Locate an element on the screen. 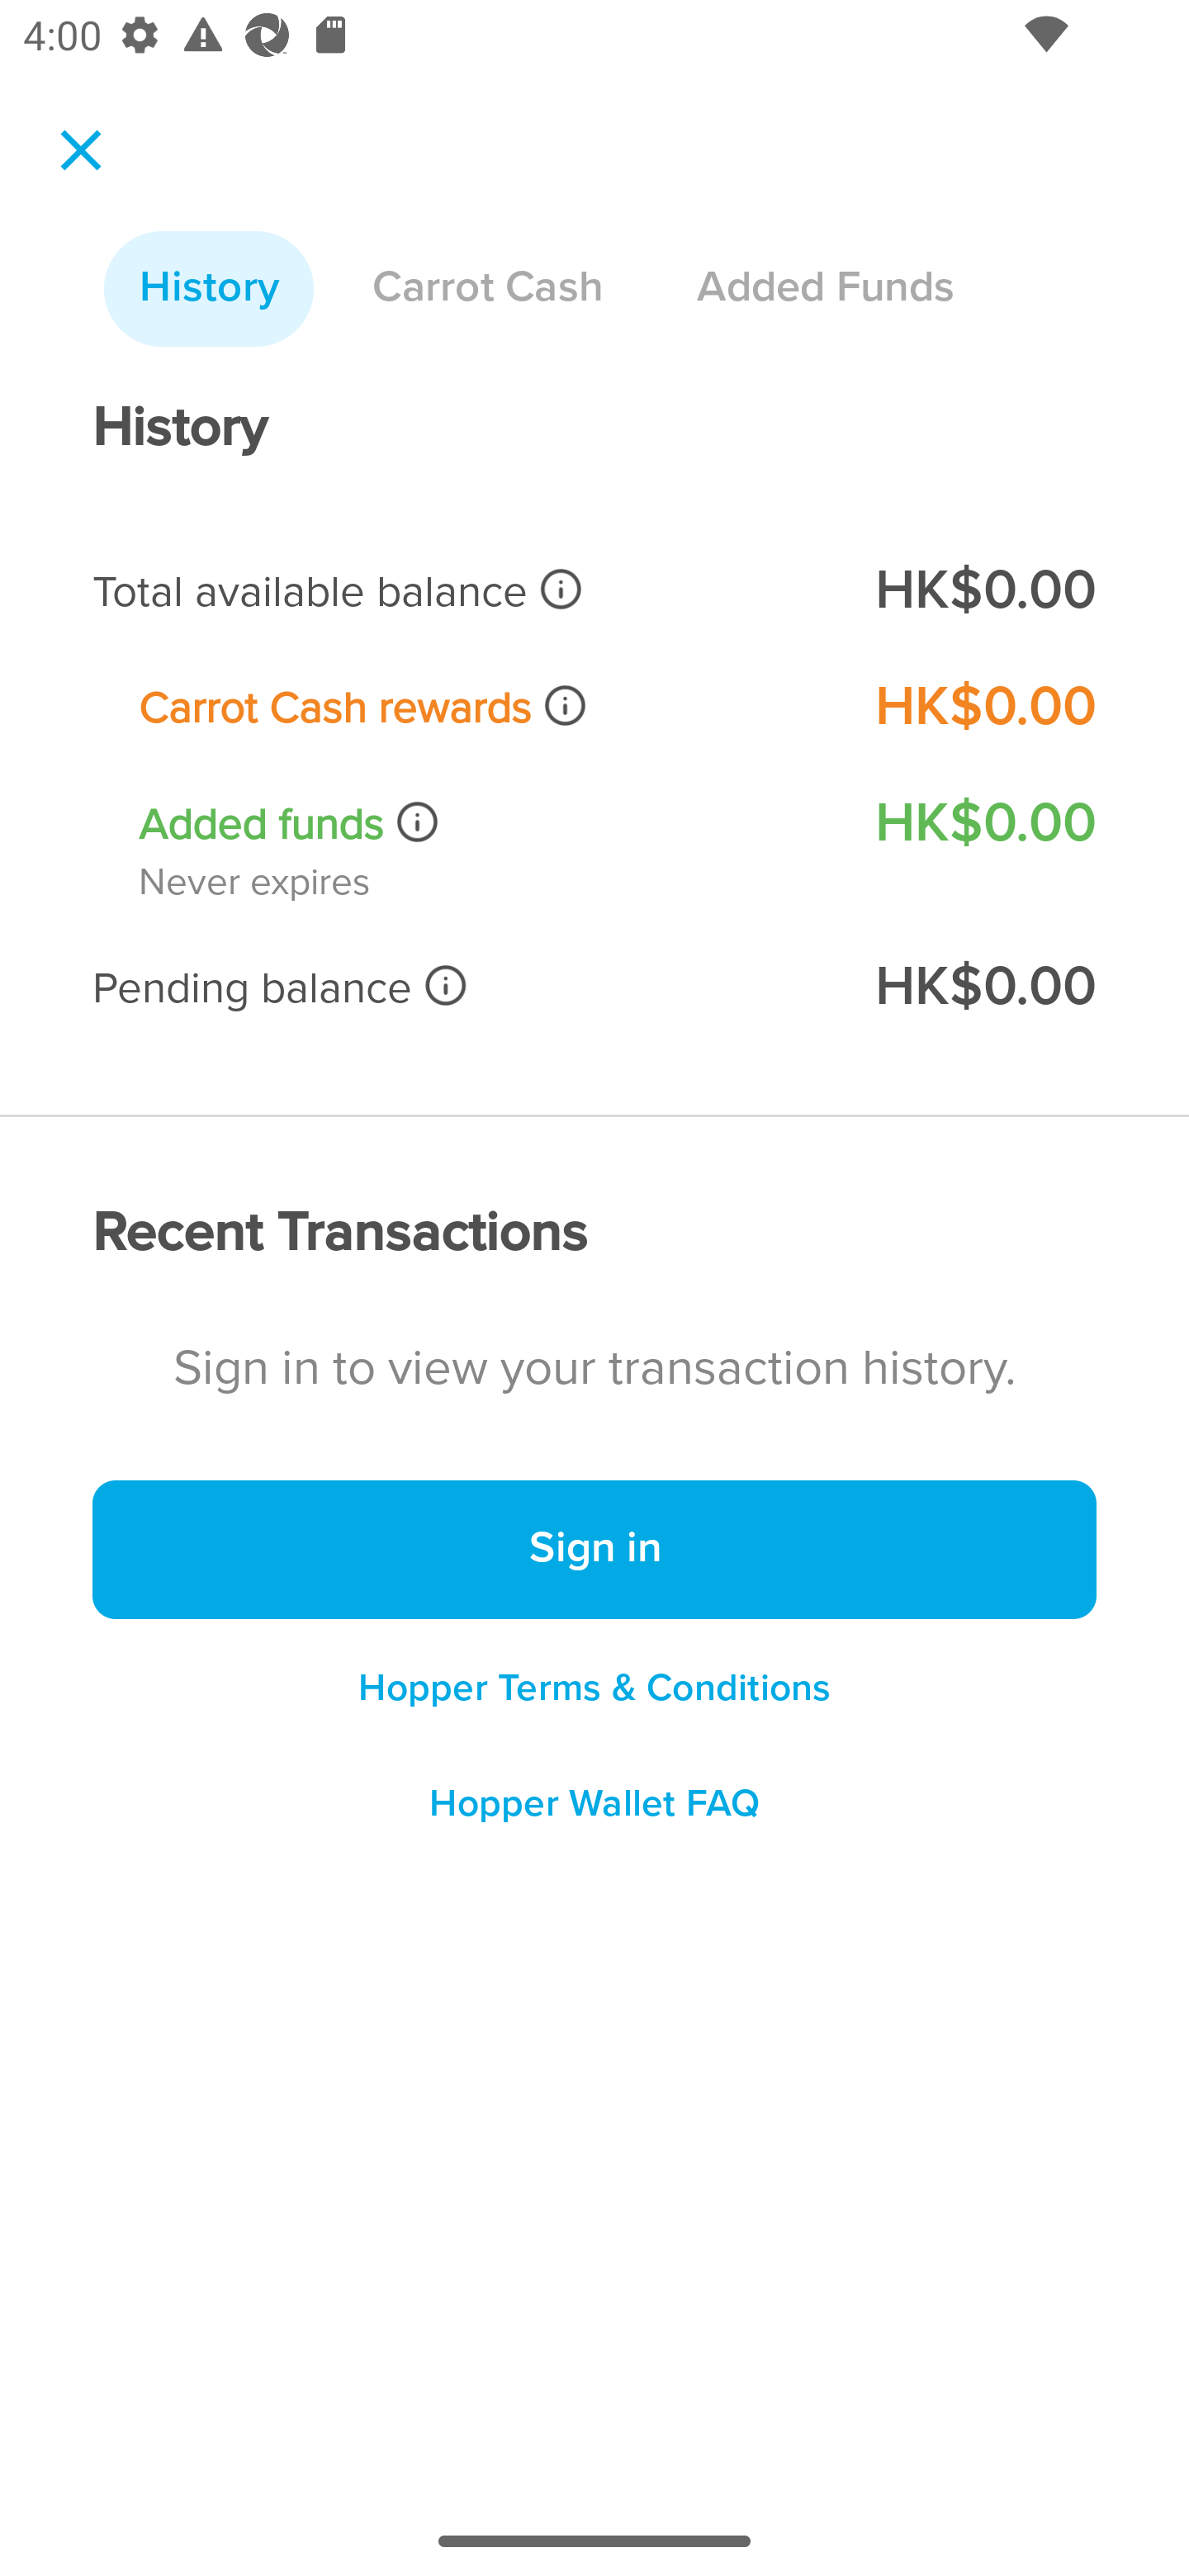  ‍Sign in is located at coordinates (594, 1551).